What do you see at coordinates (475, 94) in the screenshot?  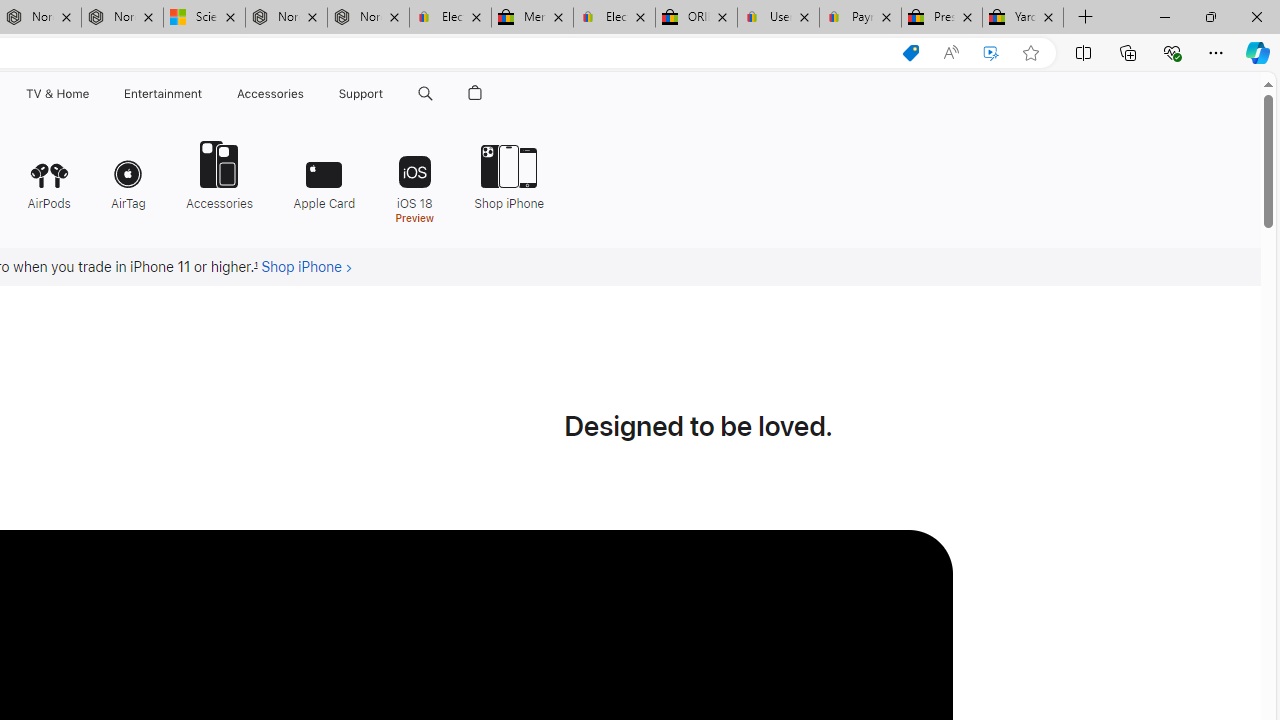 I see `AutomationID: globalnav-bag` at bounding box center [475, 94].